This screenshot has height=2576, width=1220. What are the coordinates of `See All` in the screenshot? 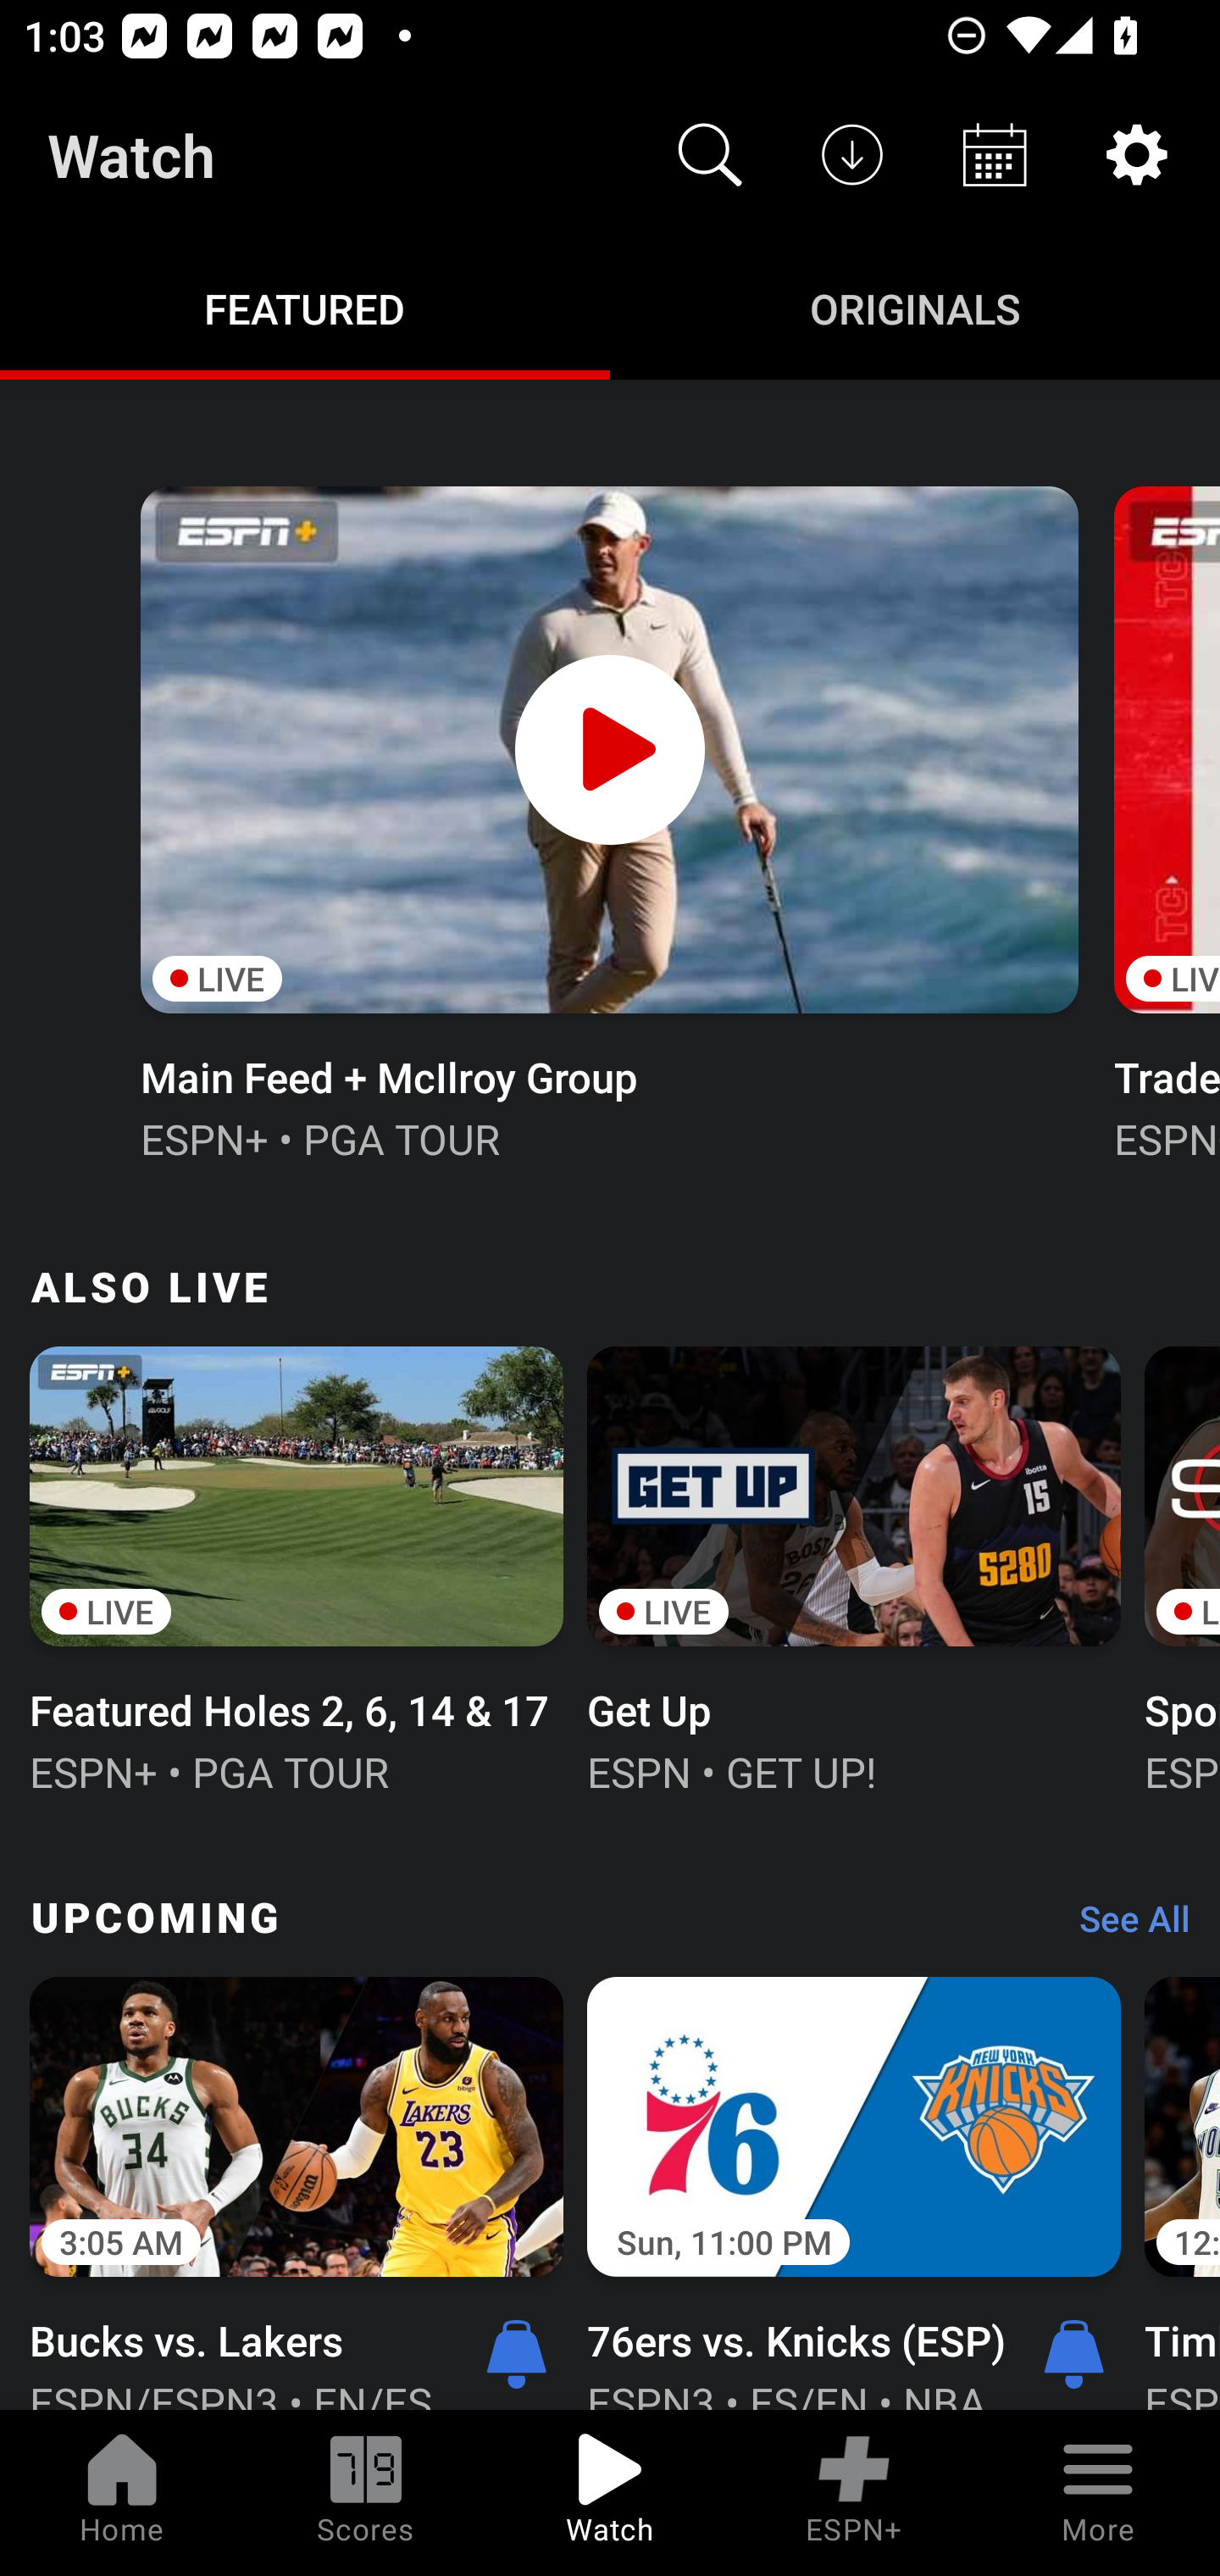 It's located at (1123, 1927).